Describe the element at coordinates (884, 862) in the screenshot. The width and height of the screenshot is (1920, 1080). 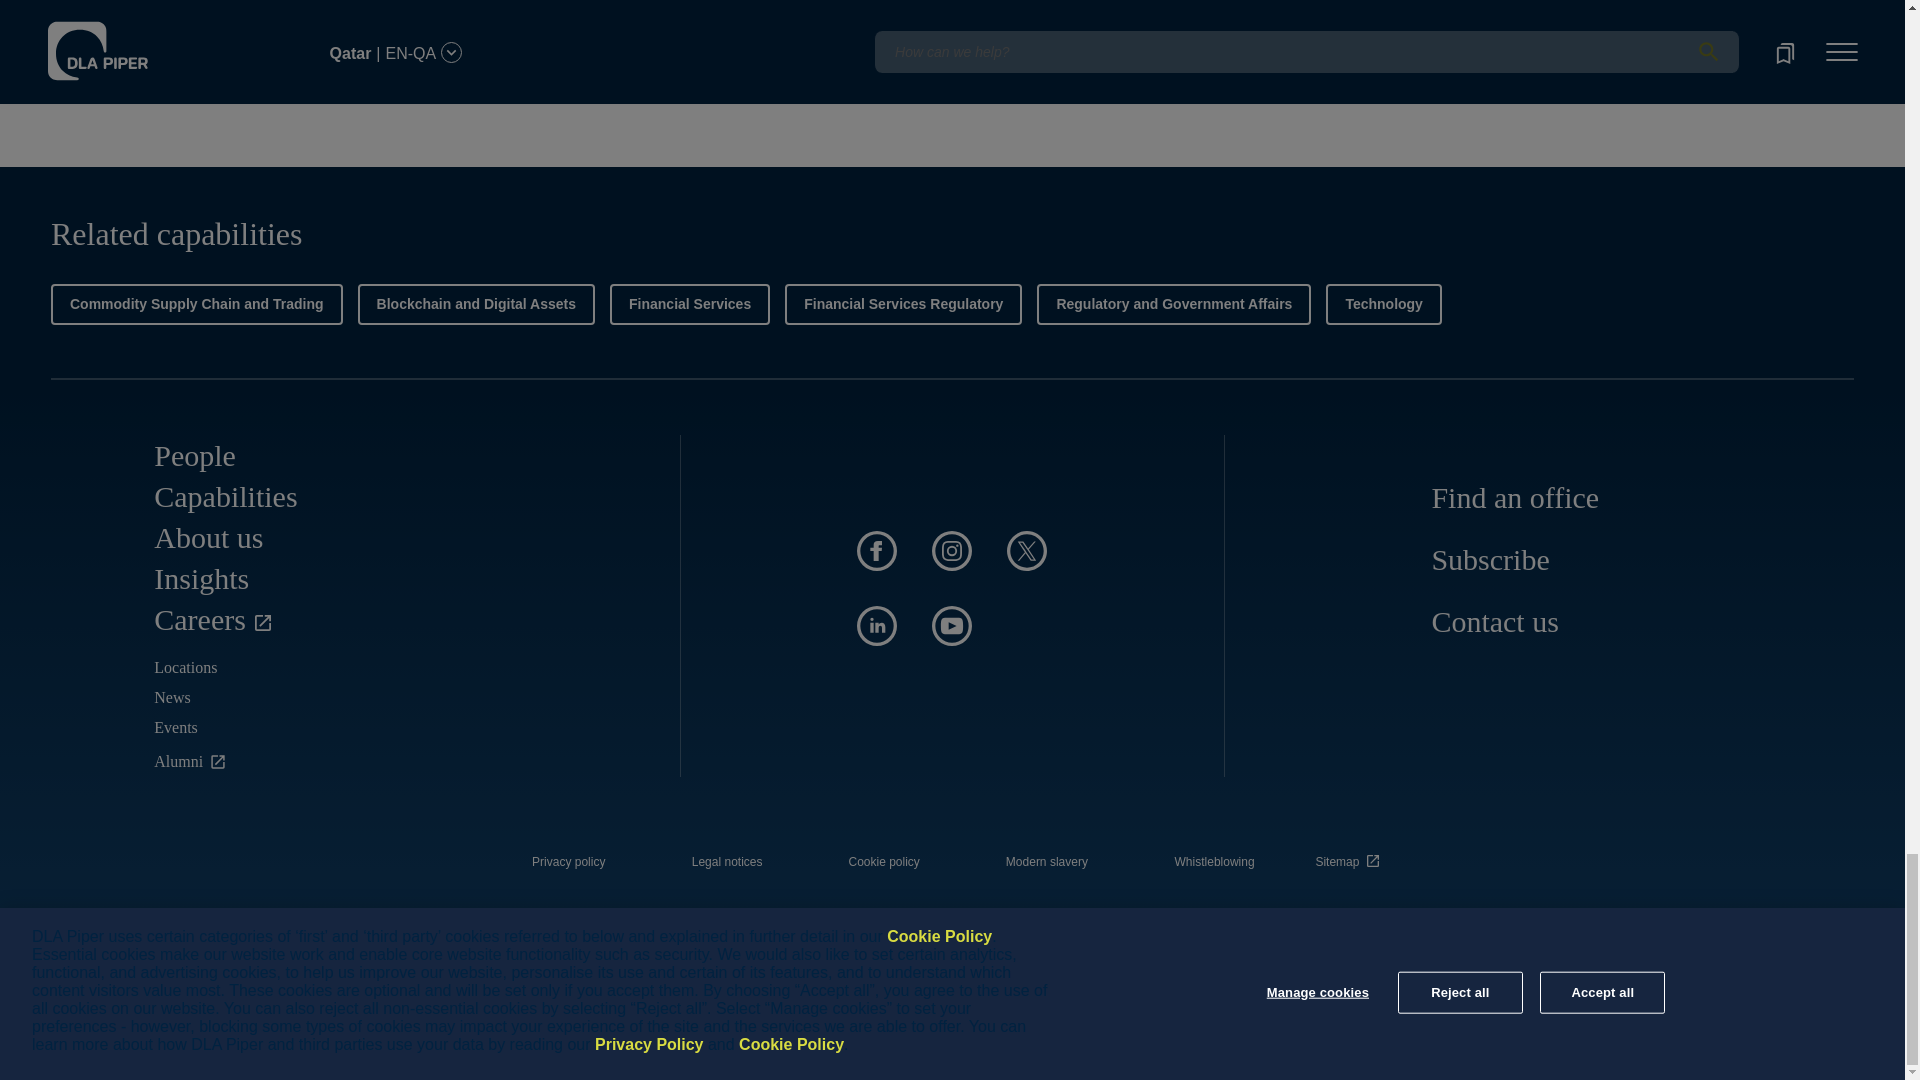
I see `internal` at that location.